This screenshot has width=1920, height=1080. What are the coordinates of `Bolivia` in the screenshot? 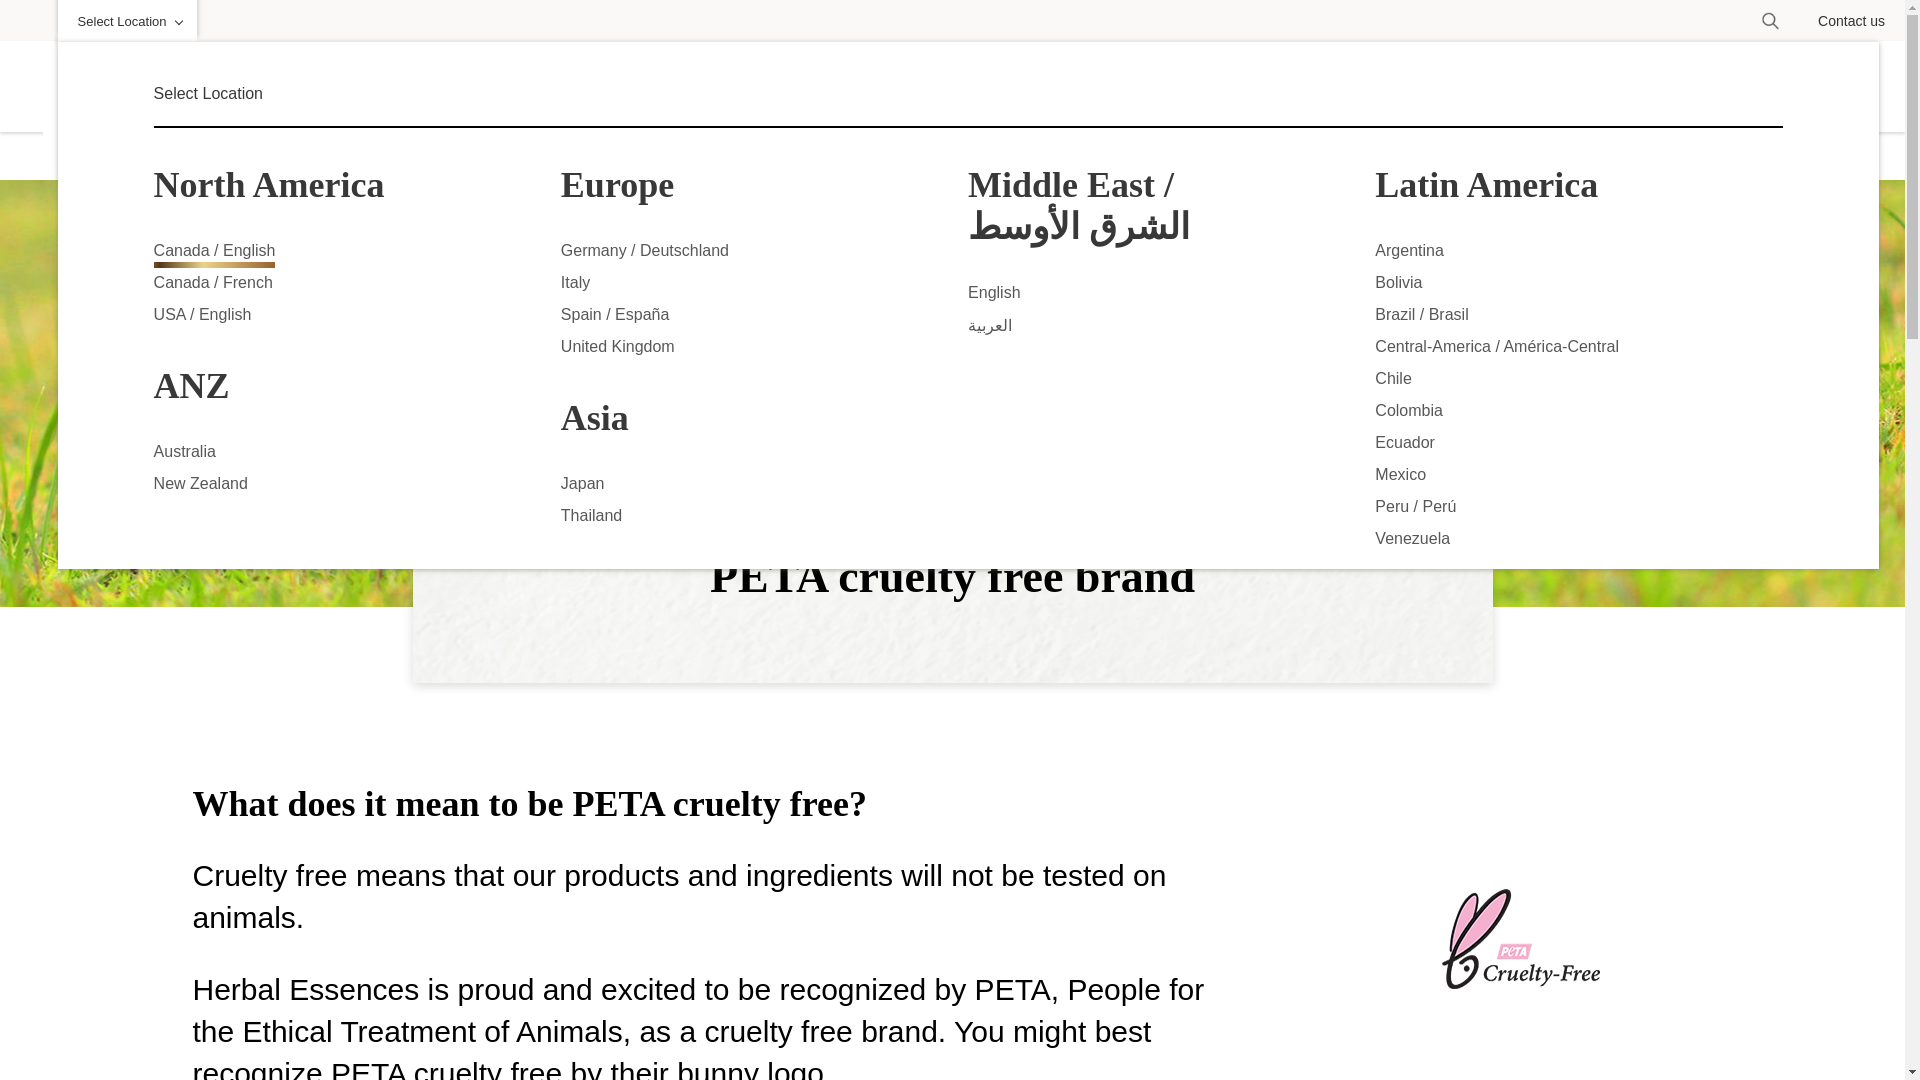 It's located at (1398, 286).